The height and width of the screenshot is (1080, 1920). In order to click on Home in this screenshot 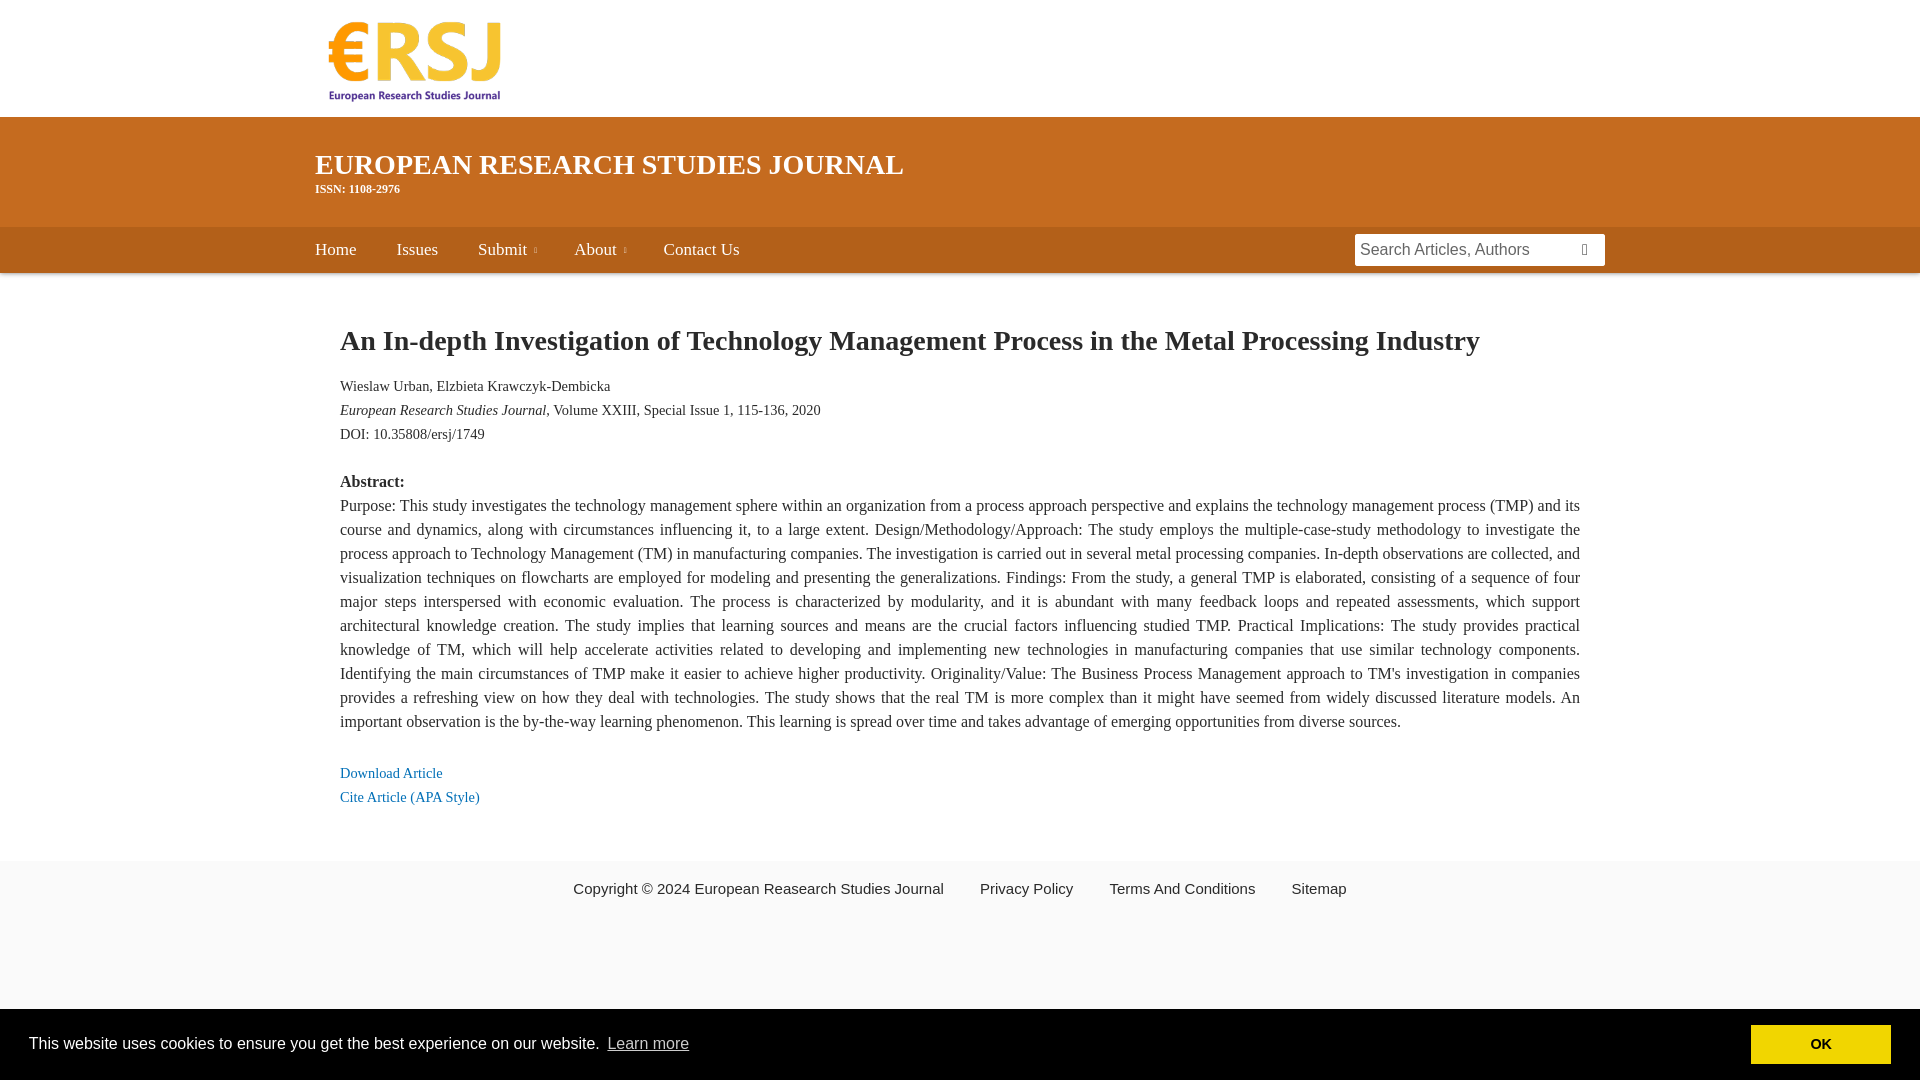, I will do `click(336, 250)`.